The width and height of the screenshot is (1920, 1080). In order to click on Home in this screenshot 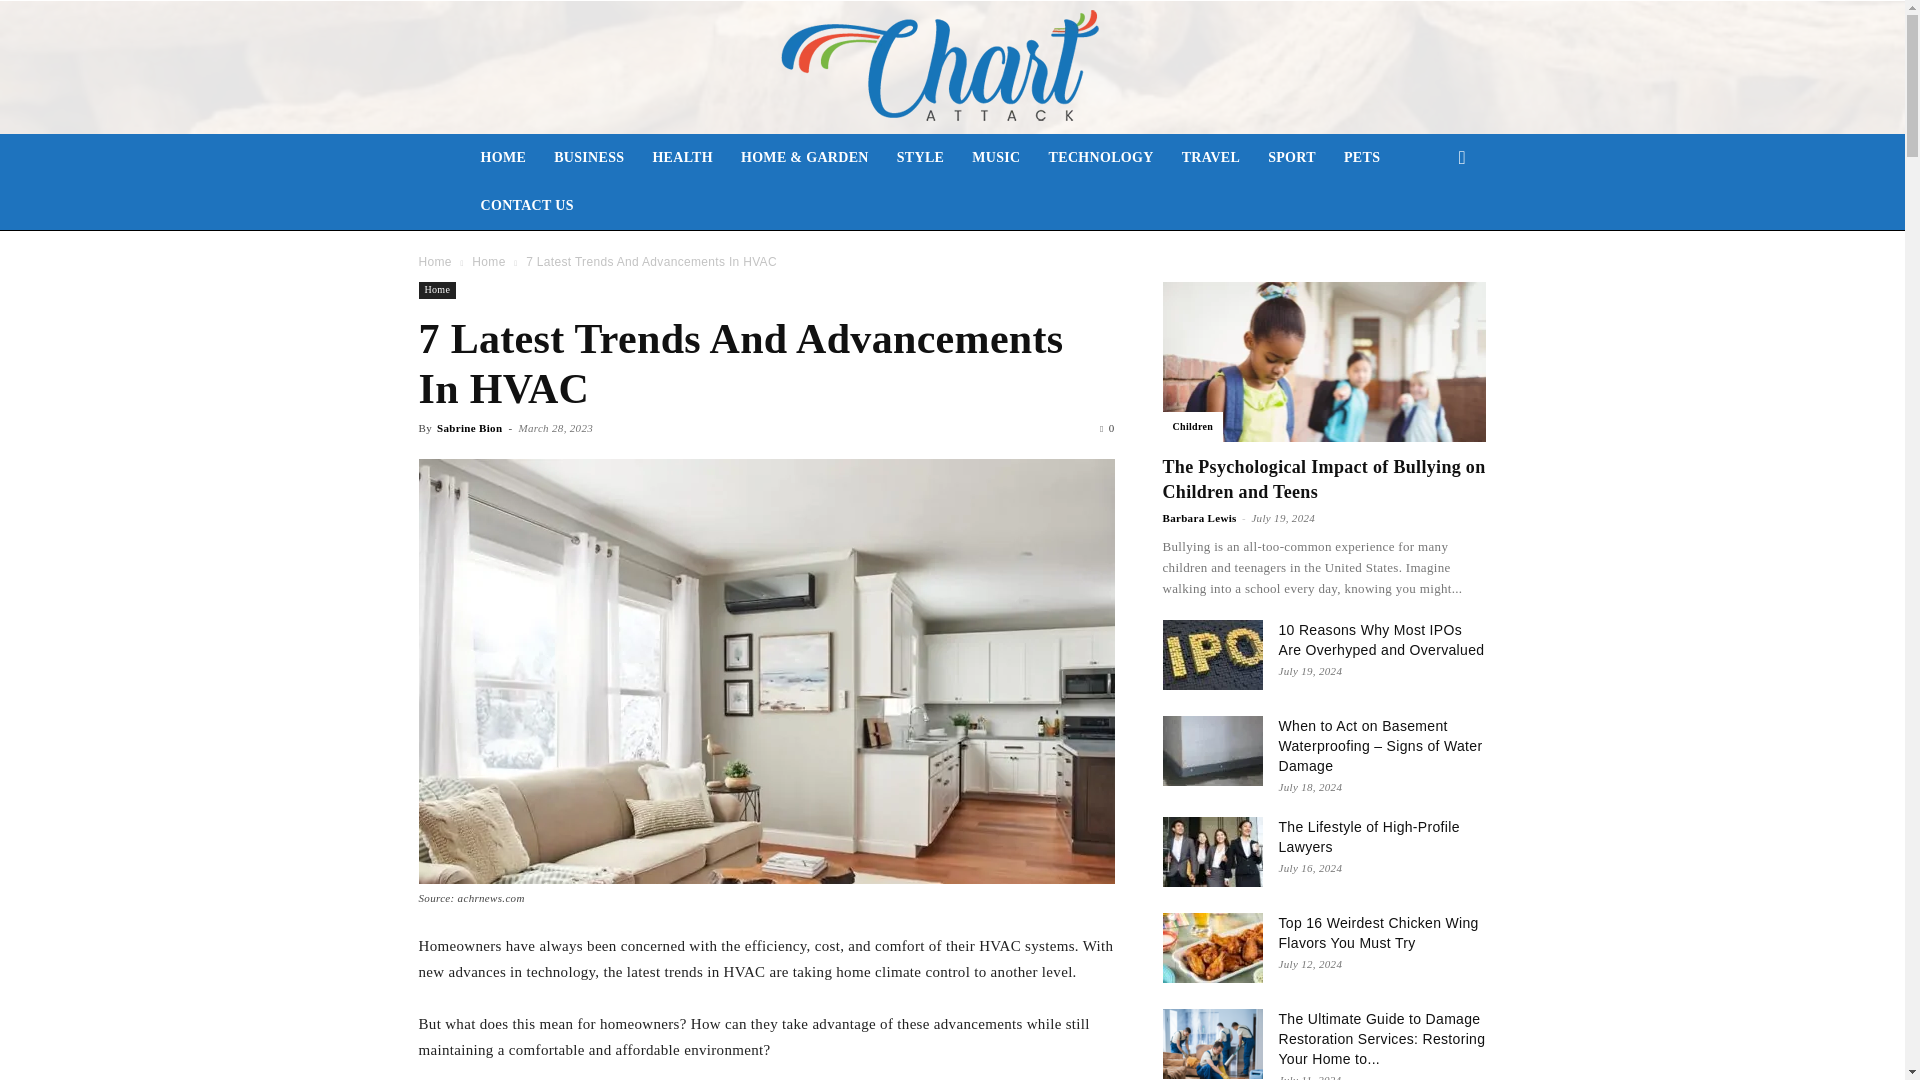, I will do `click(434, 261)`.